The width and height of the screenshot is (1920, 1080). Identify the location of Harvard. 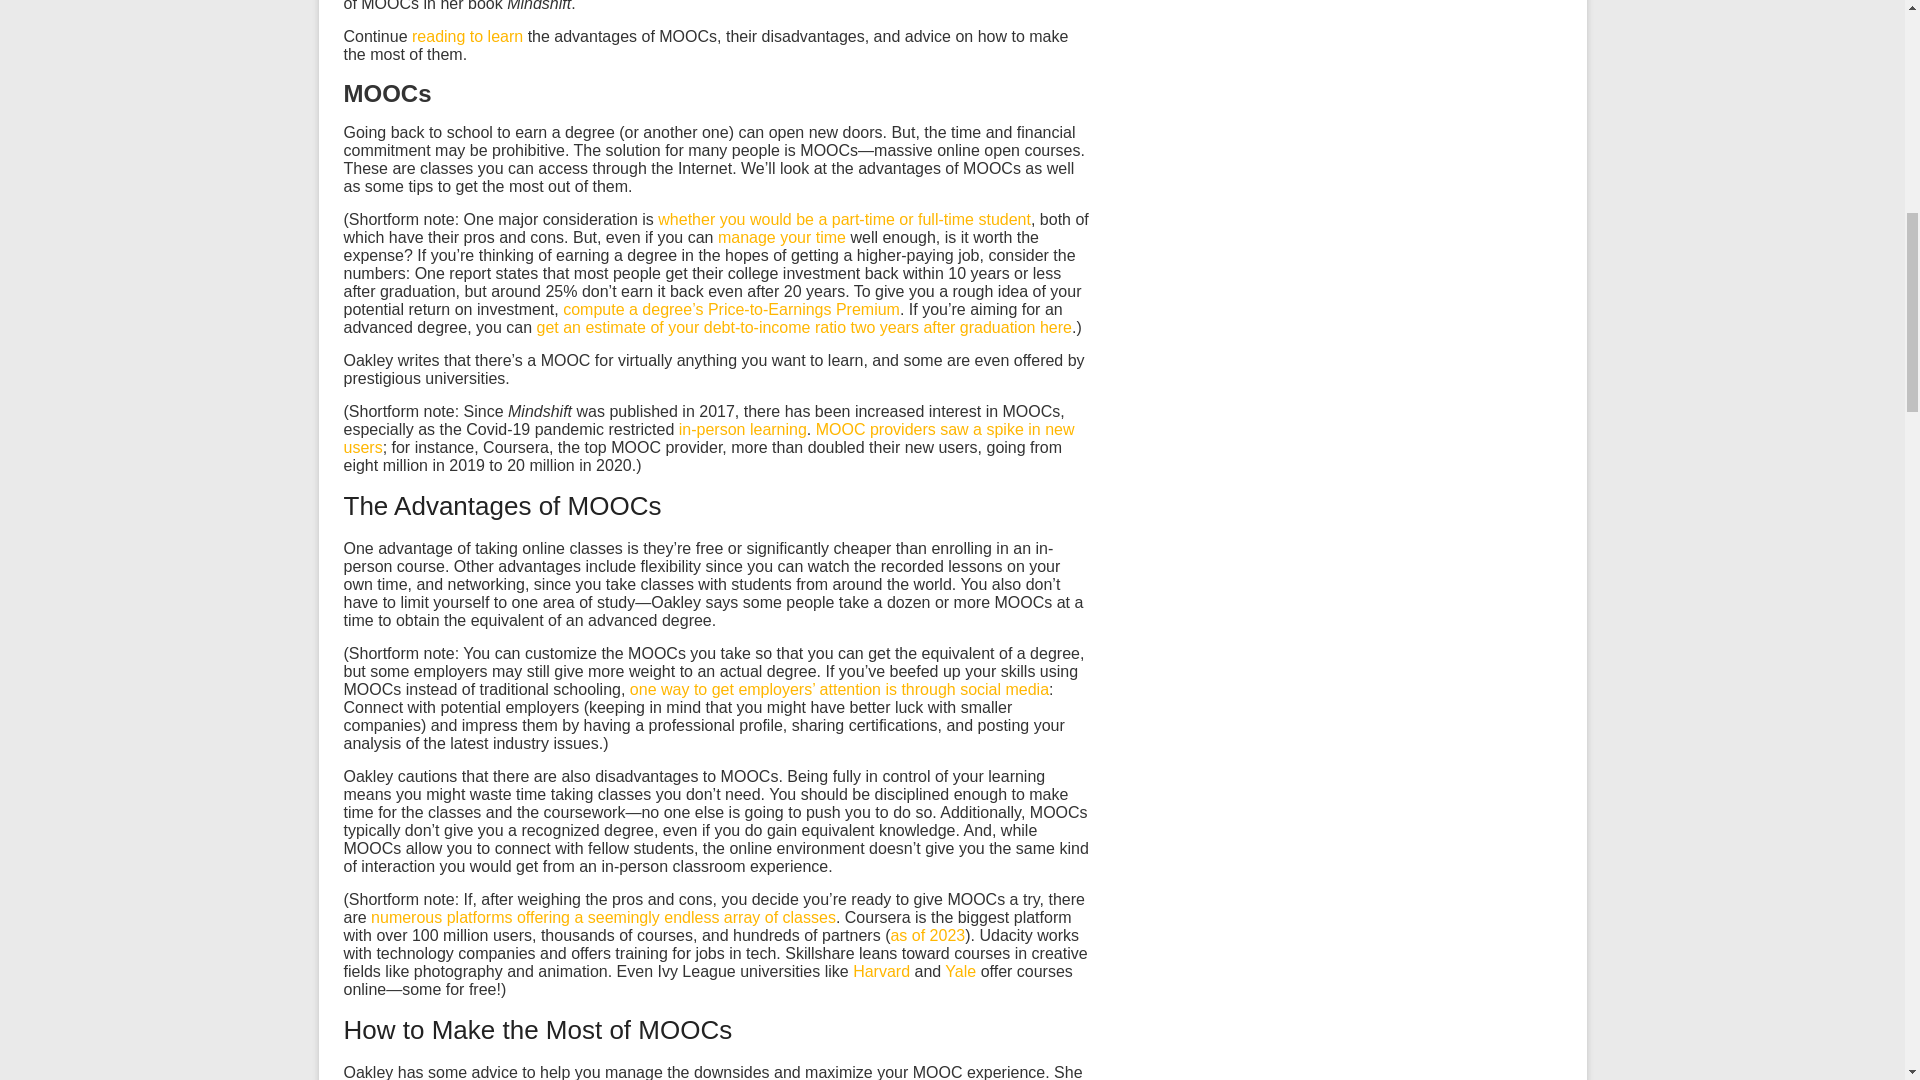
(881, 971).